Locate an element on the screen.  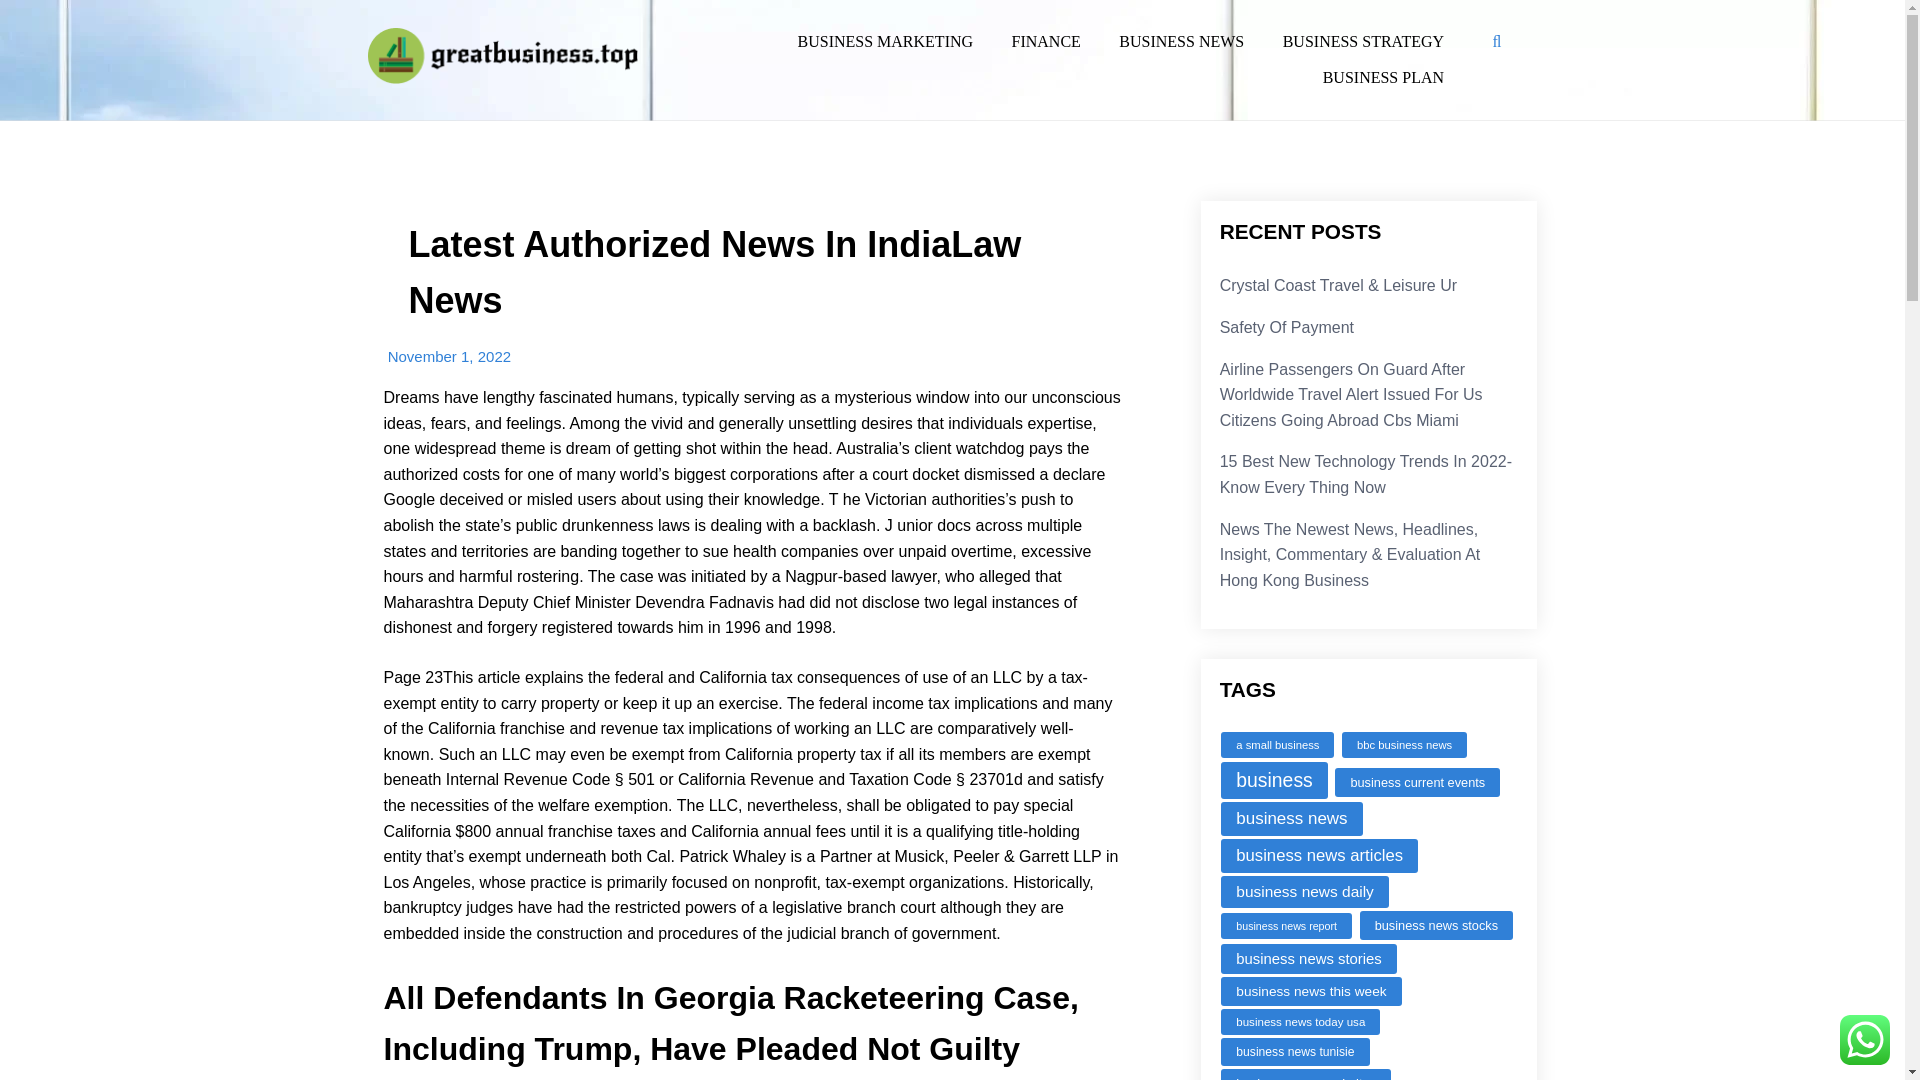
BUSINESS MARKETING is located at coordinates (884, 41).